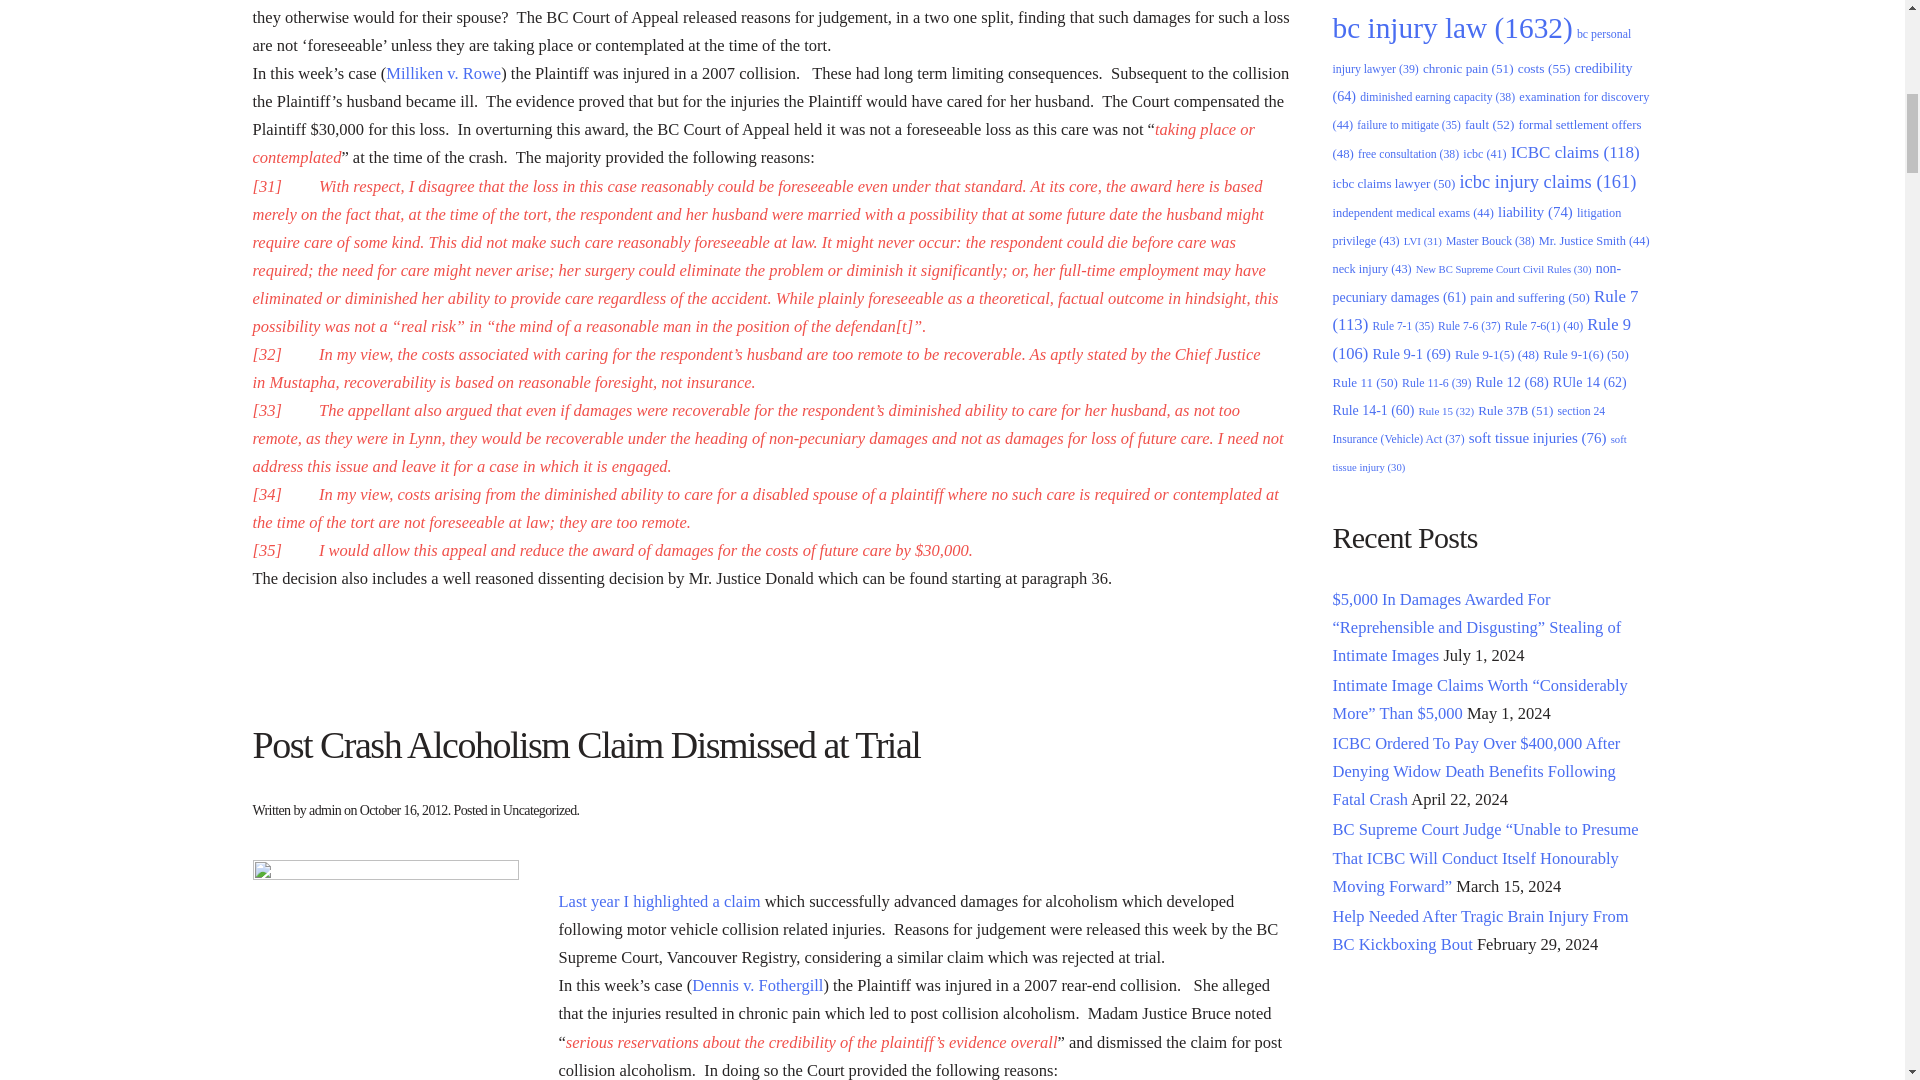 This screenshot has height=1080, width=1920. What do you see at coordinates (757, 985) in the screenshot?
I see `Dennis v. Fothergill` at bounding box center [757, 985].